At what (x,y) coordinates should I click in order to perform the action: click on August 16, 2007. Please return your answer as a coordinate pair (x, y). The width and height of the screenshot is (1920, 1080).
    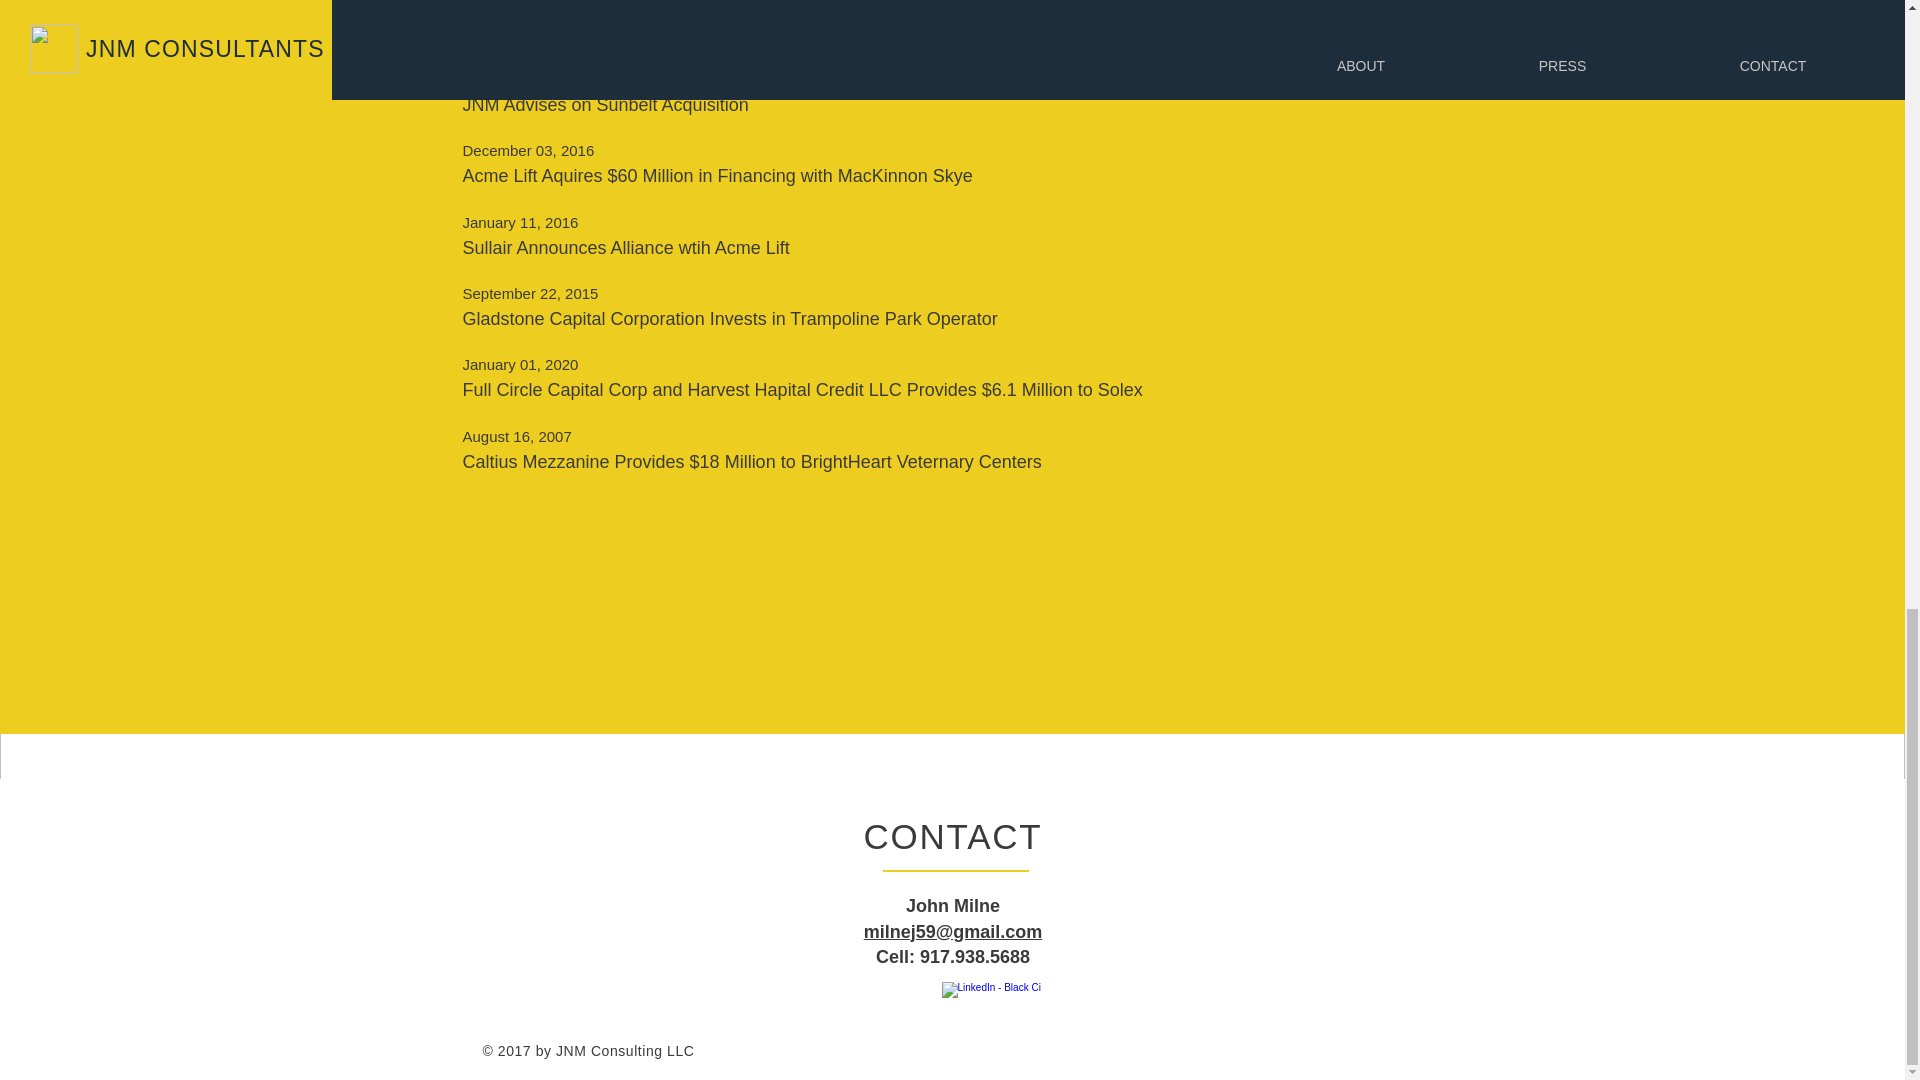
    Looking at the image, I should click on (1152, 436).